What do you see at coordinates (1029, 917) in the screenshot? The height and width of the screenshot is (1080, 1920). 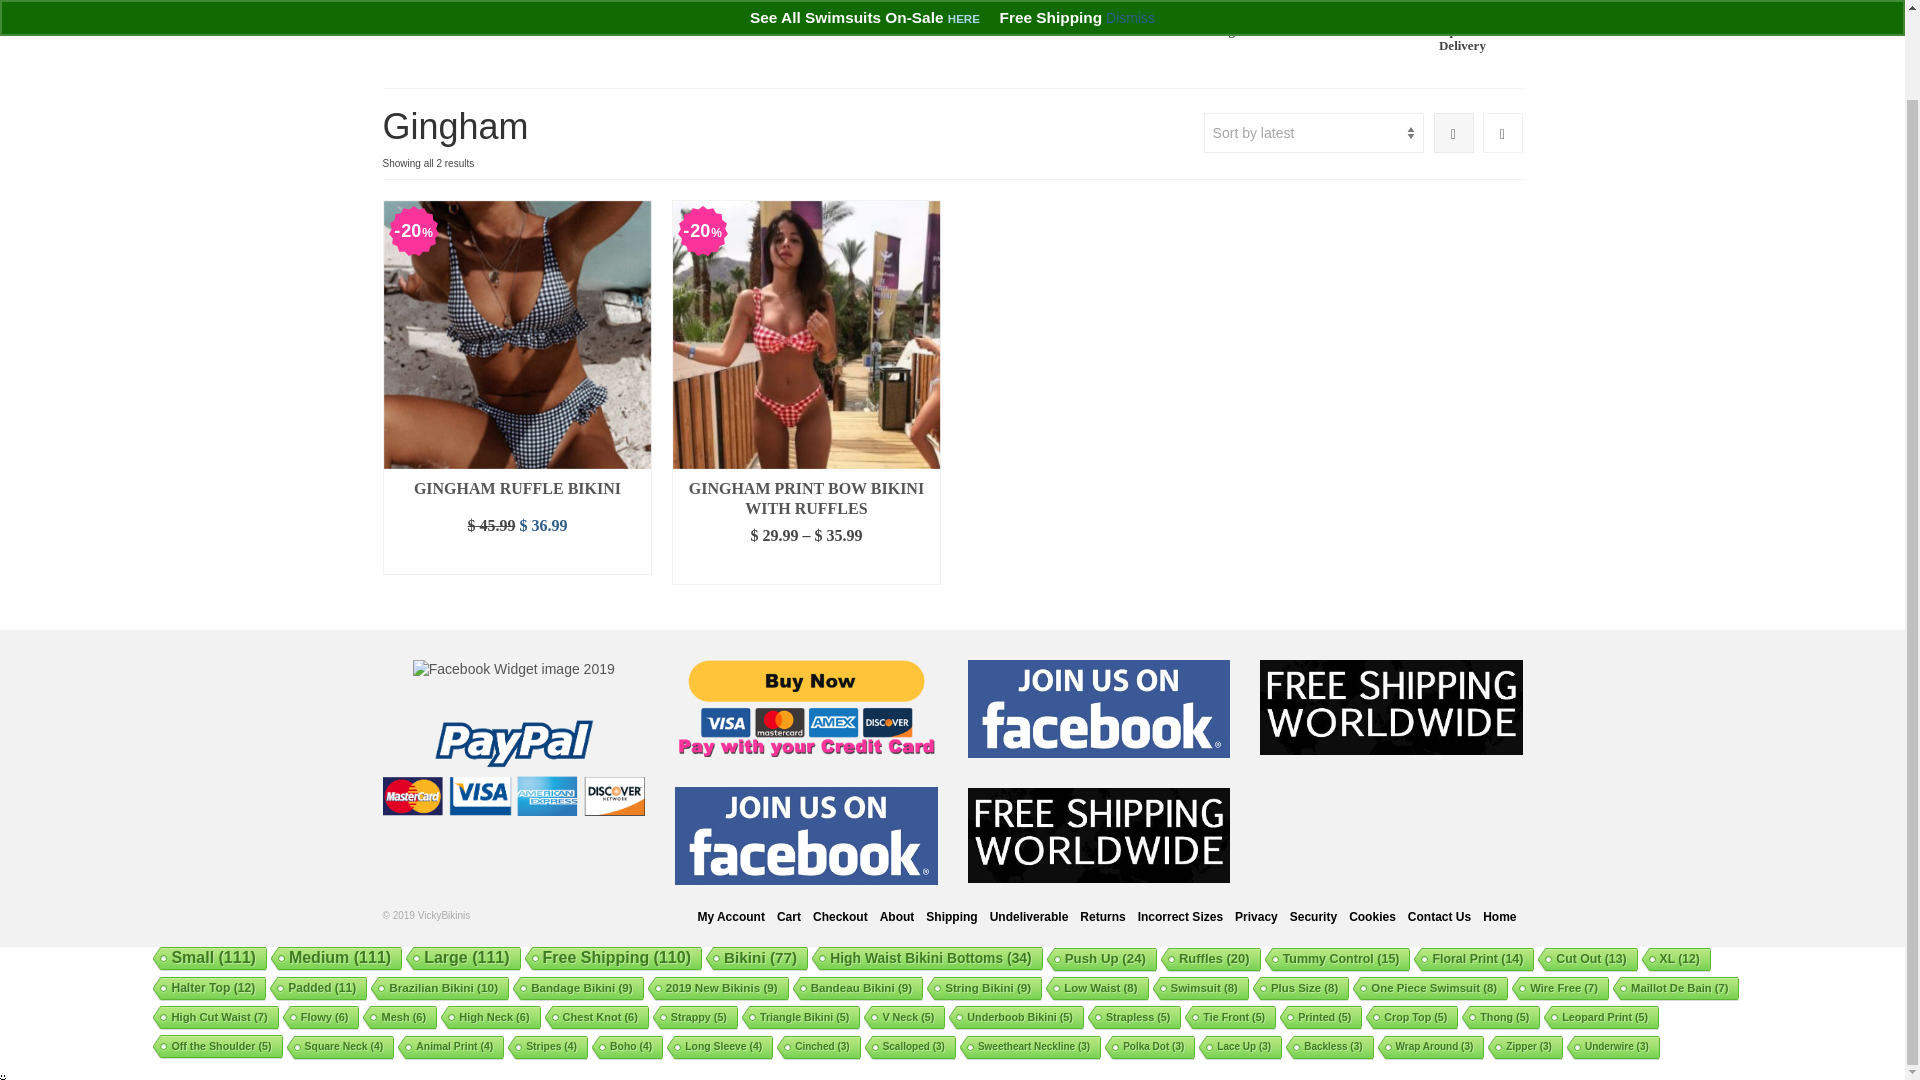 I see `Undeliverable` at bounding box center [1029, 917].